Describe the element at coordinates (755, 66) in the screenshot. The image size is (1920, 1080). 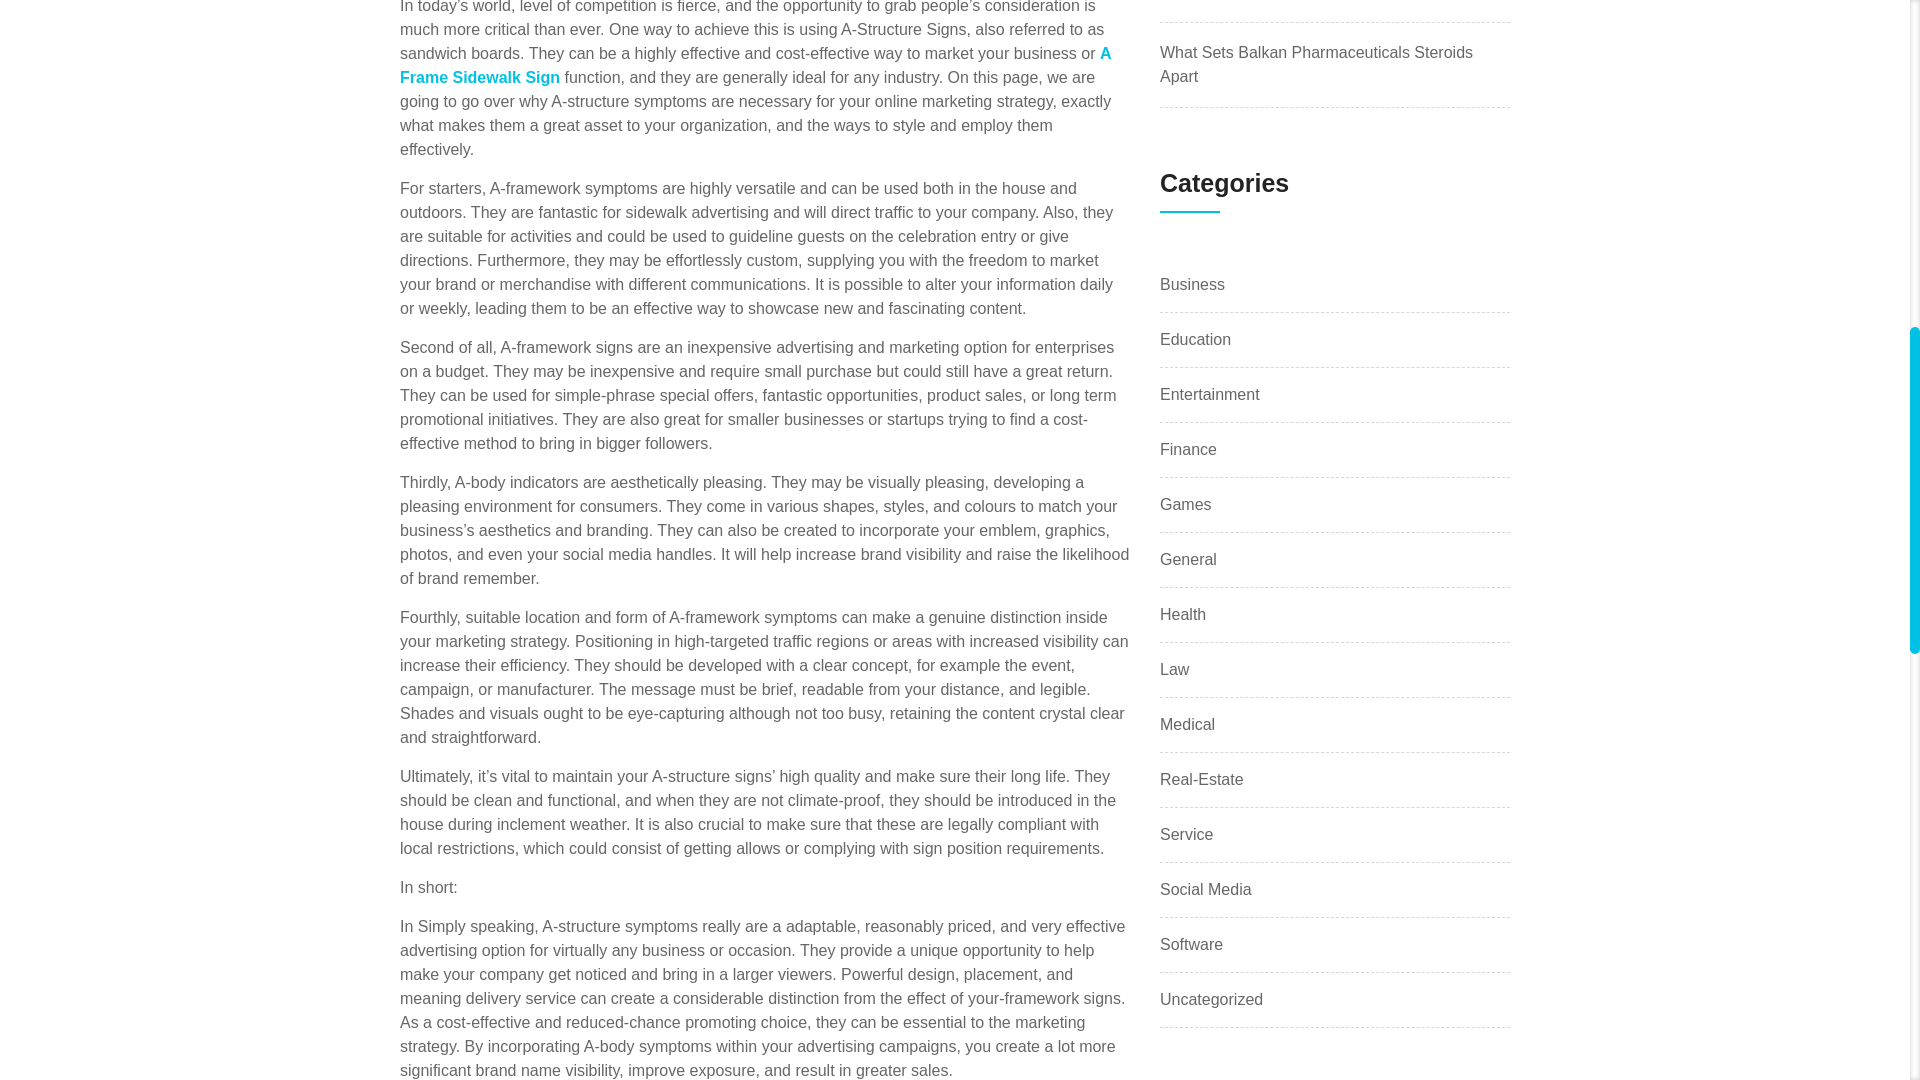
I see `A Frame Sidewalk Sign` at that location.